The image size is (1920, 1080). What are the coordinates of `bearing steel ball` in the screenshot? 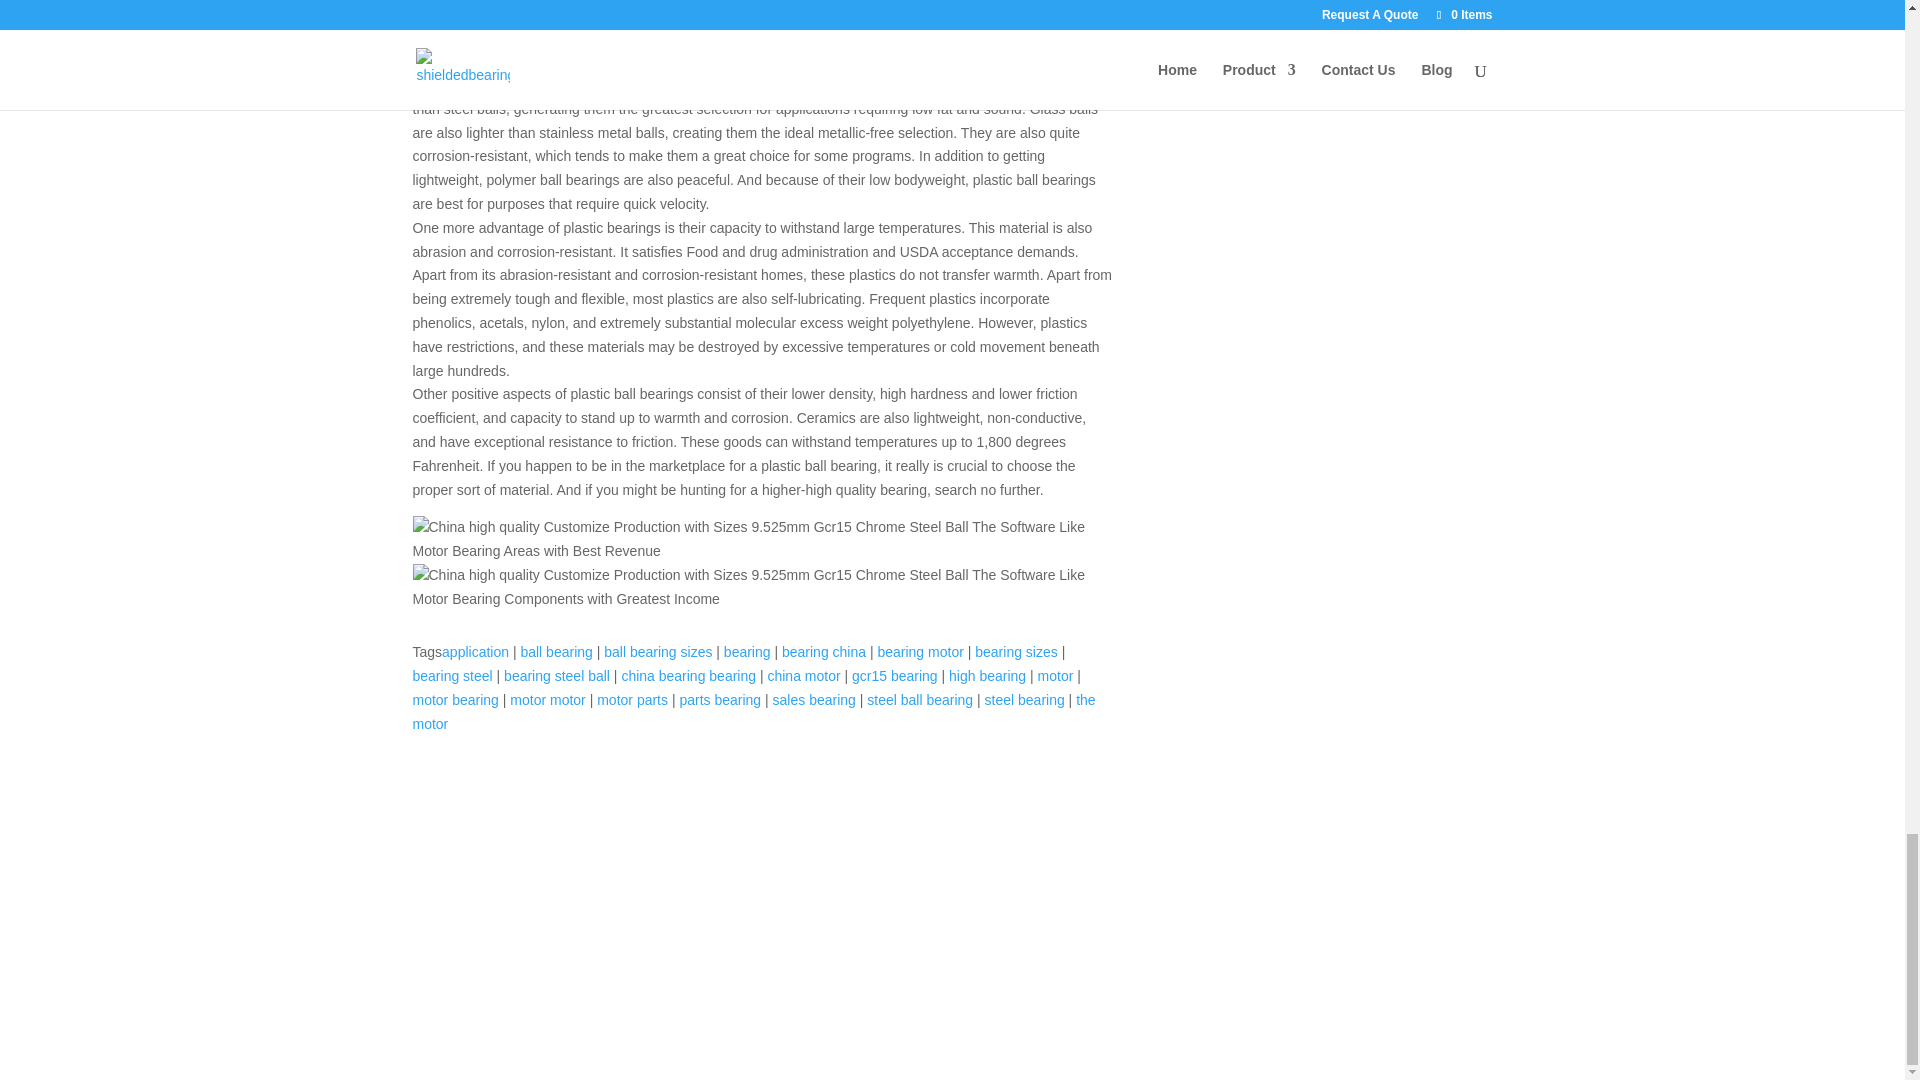 It's located at (556, 676).